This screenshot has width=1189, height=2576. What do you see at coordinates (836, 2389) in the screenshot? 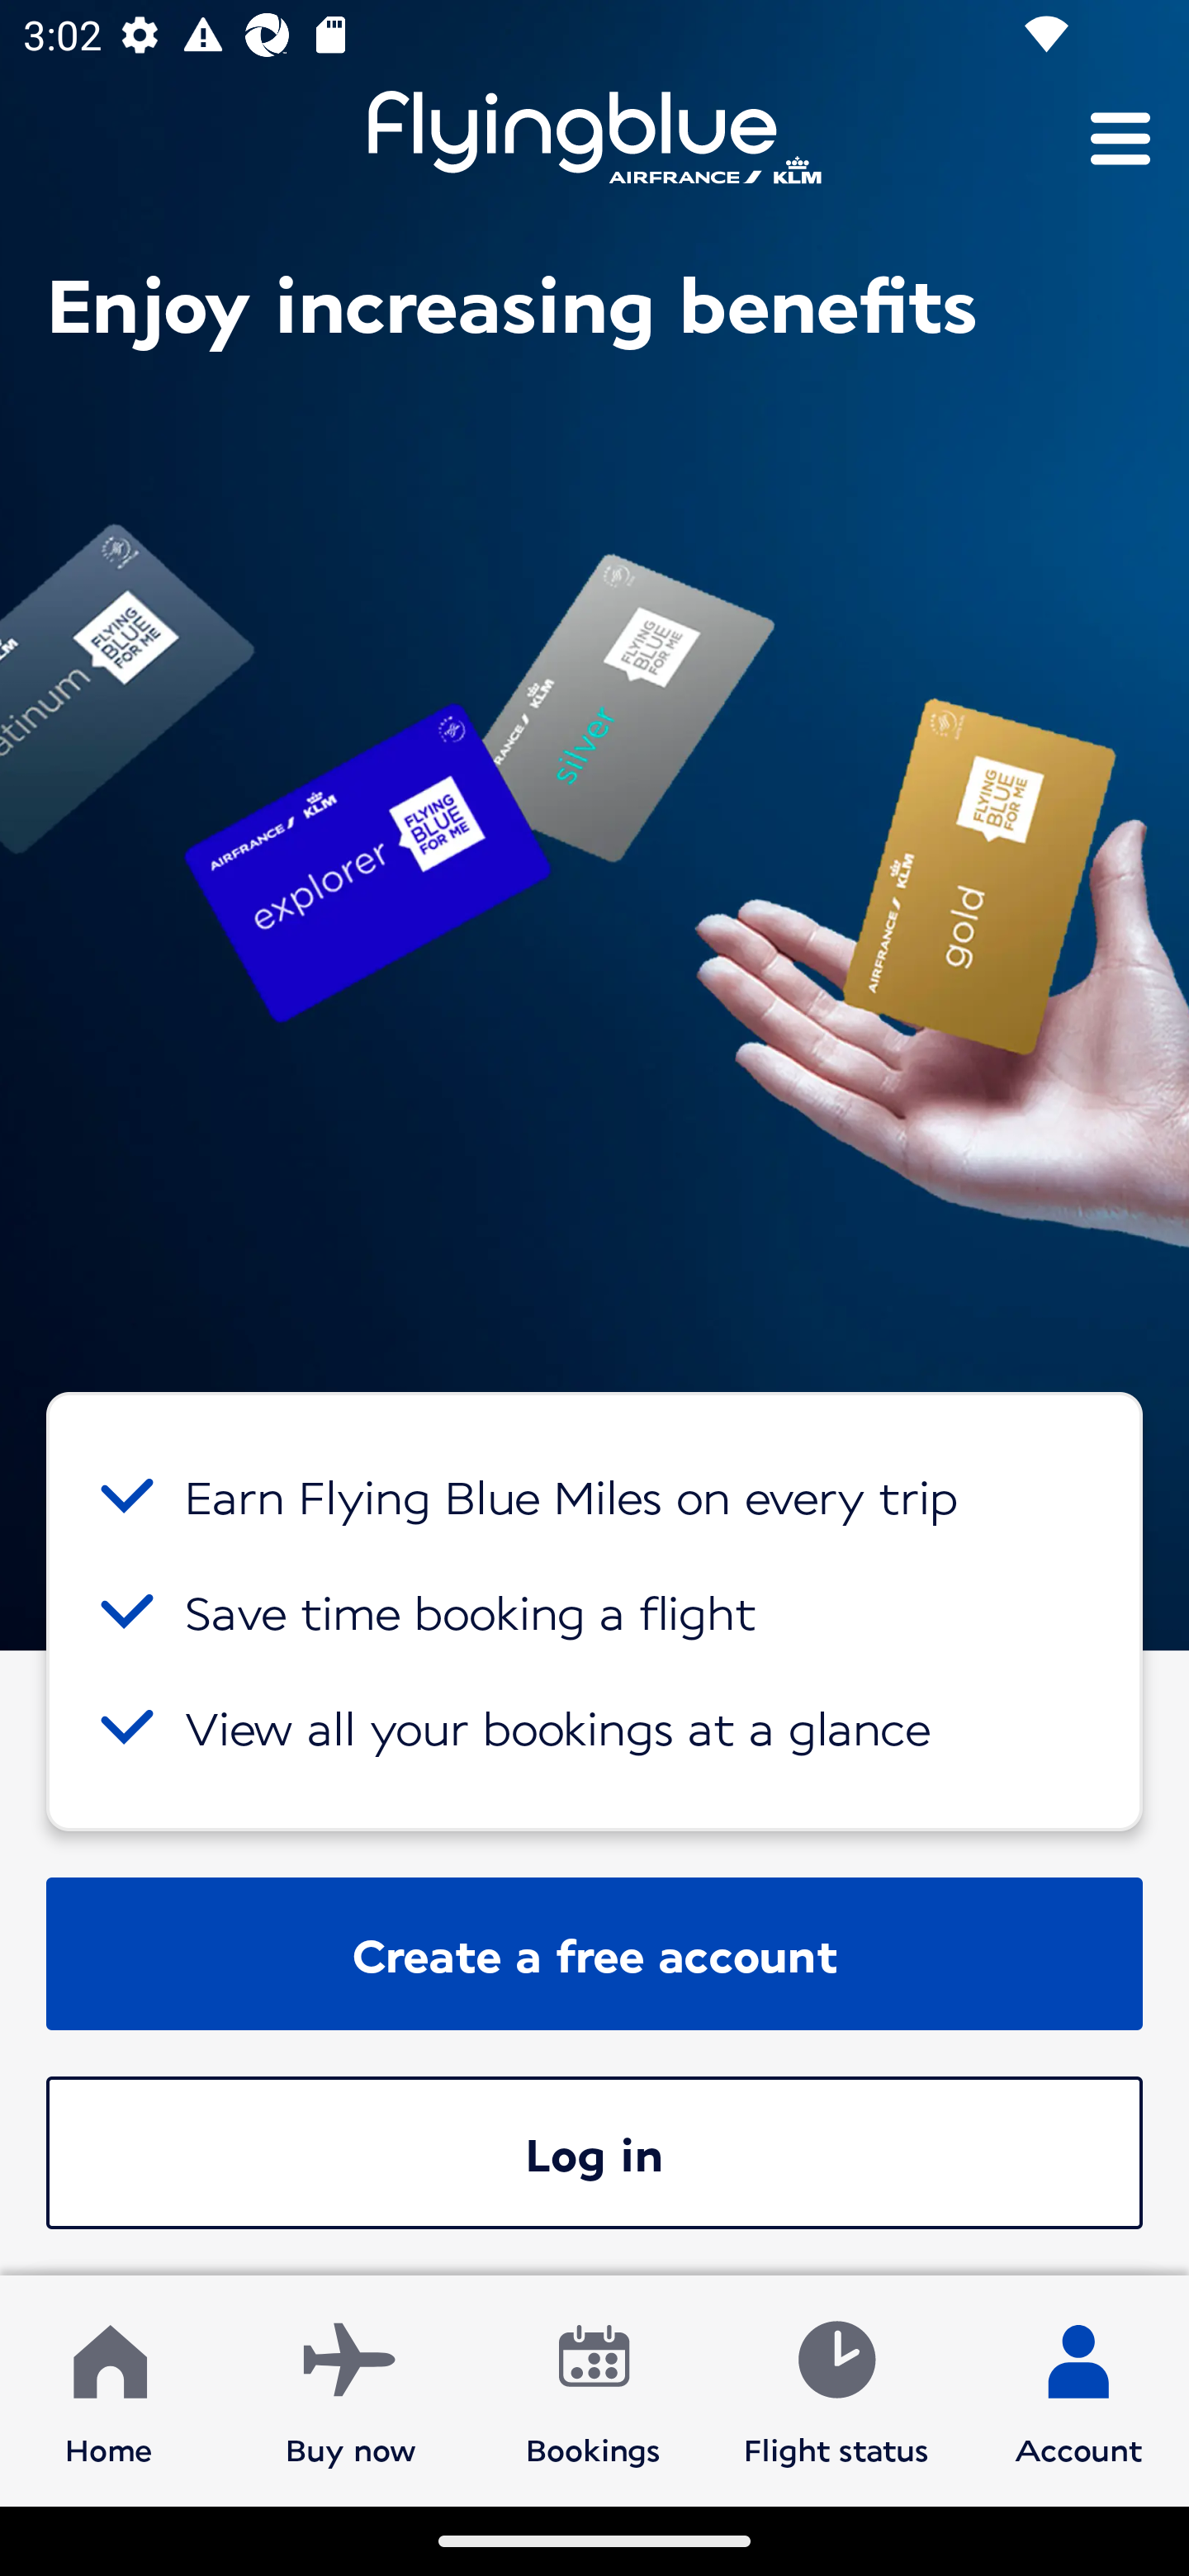
I see `Flight status` at bounding box center [836, 2389].